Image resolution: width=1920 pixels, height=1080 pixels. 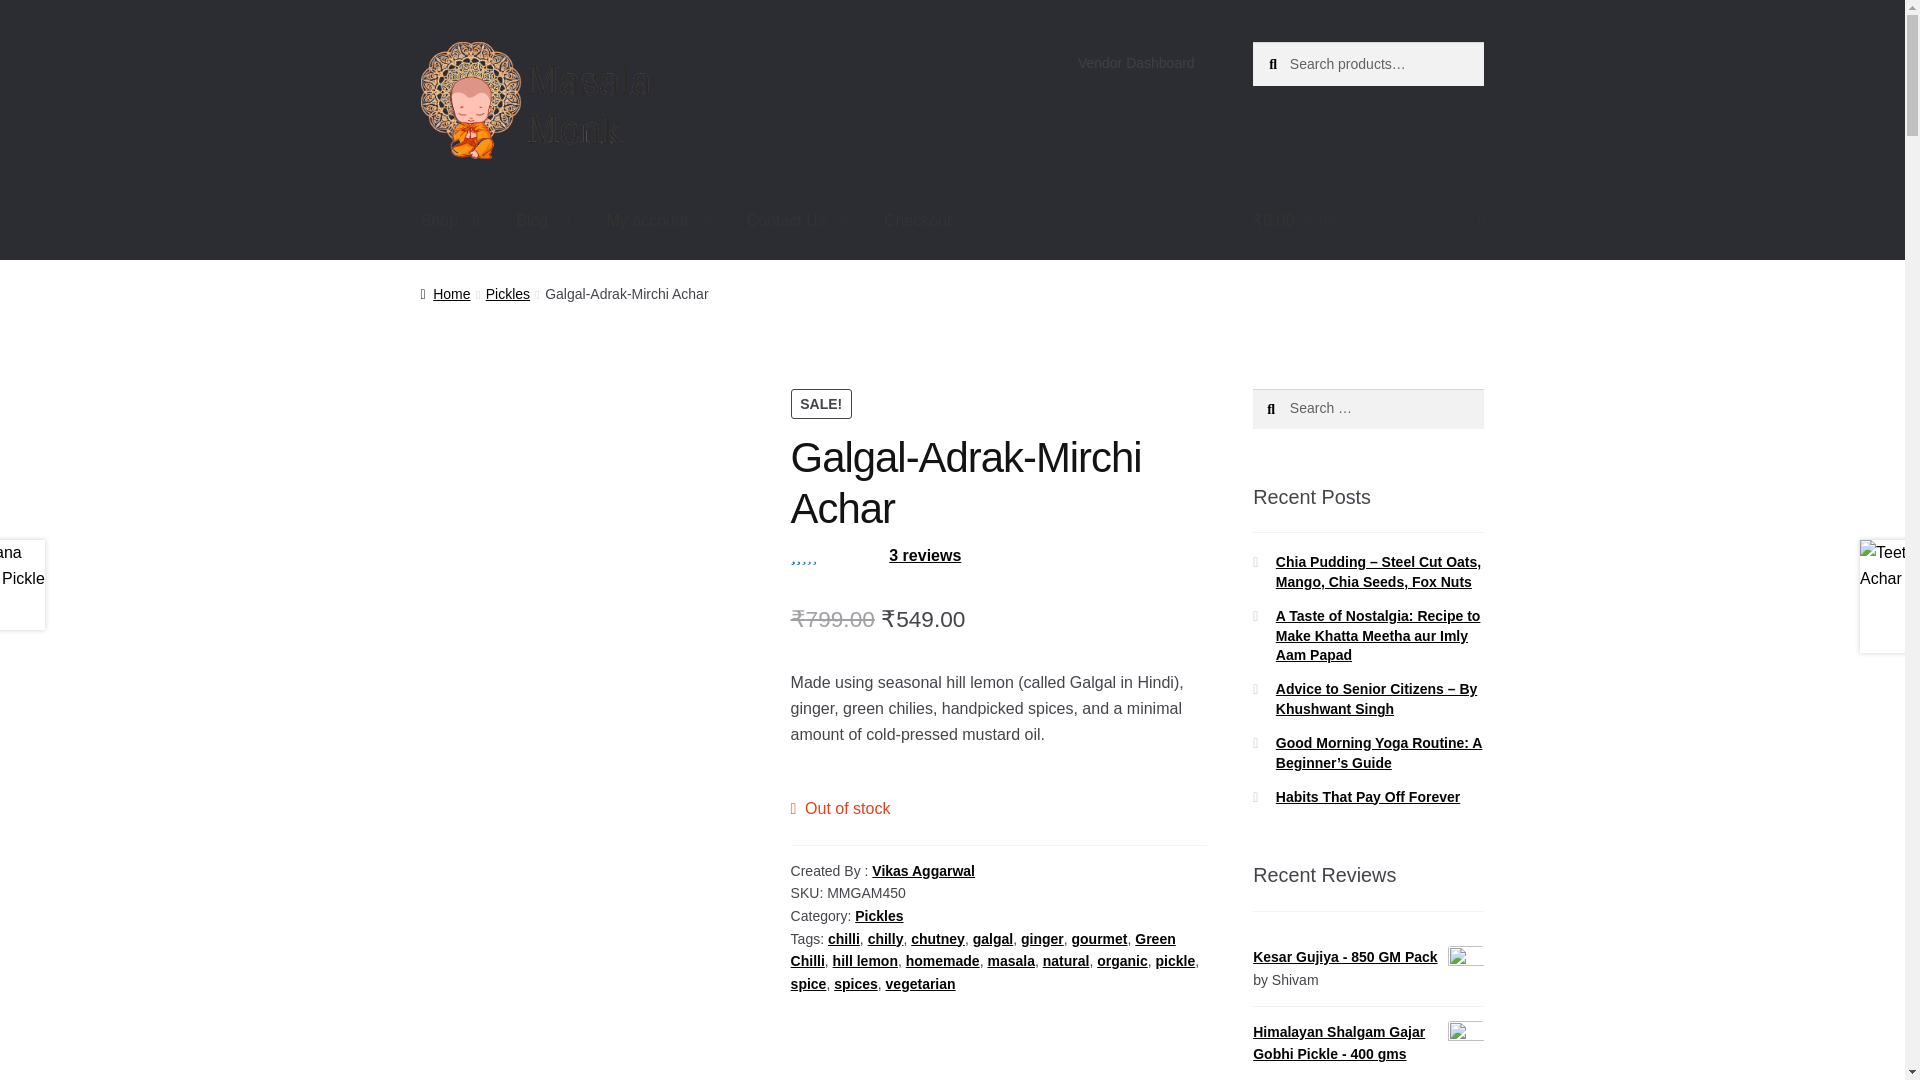 What do you see at coordinates (450, 221) in the screenshot?
I see `Shop` at bounding box center [450, 221].